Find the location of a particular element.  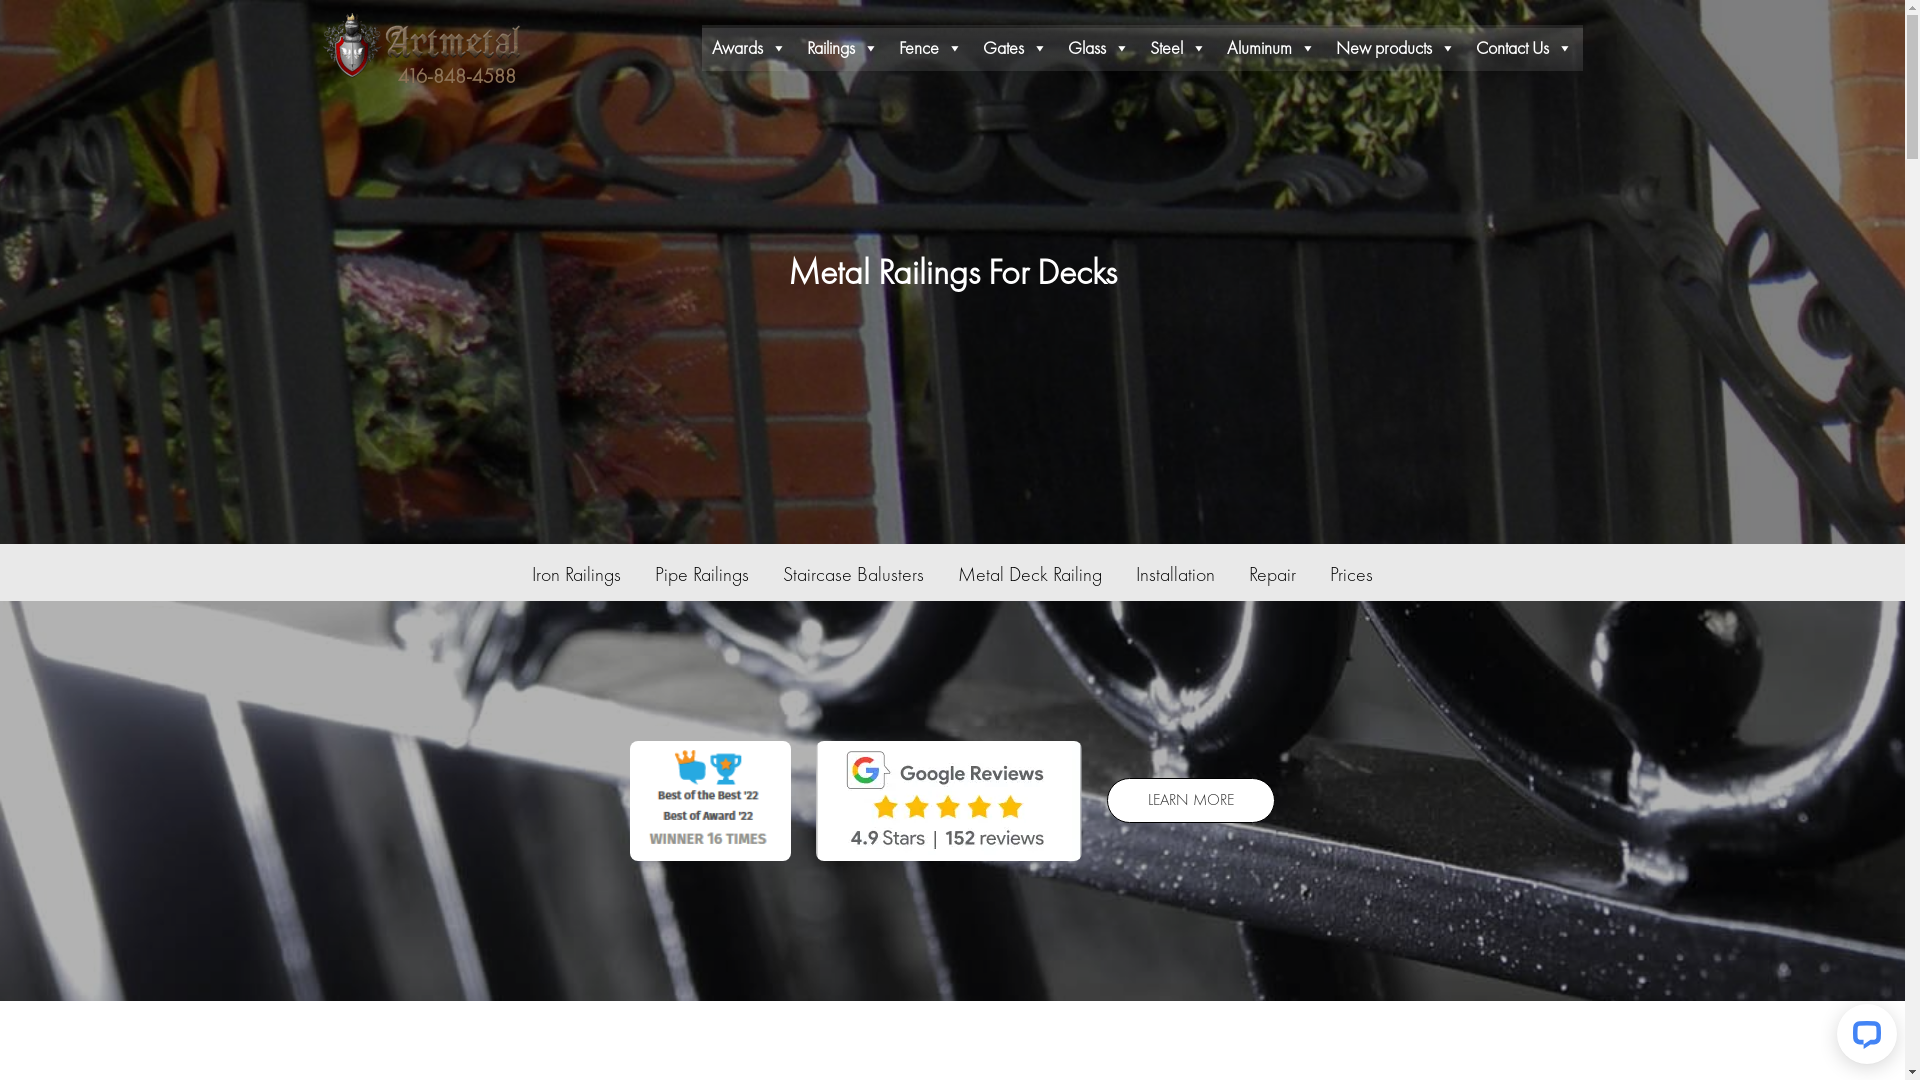

Contact Us is located at coordinates (1524, 48).